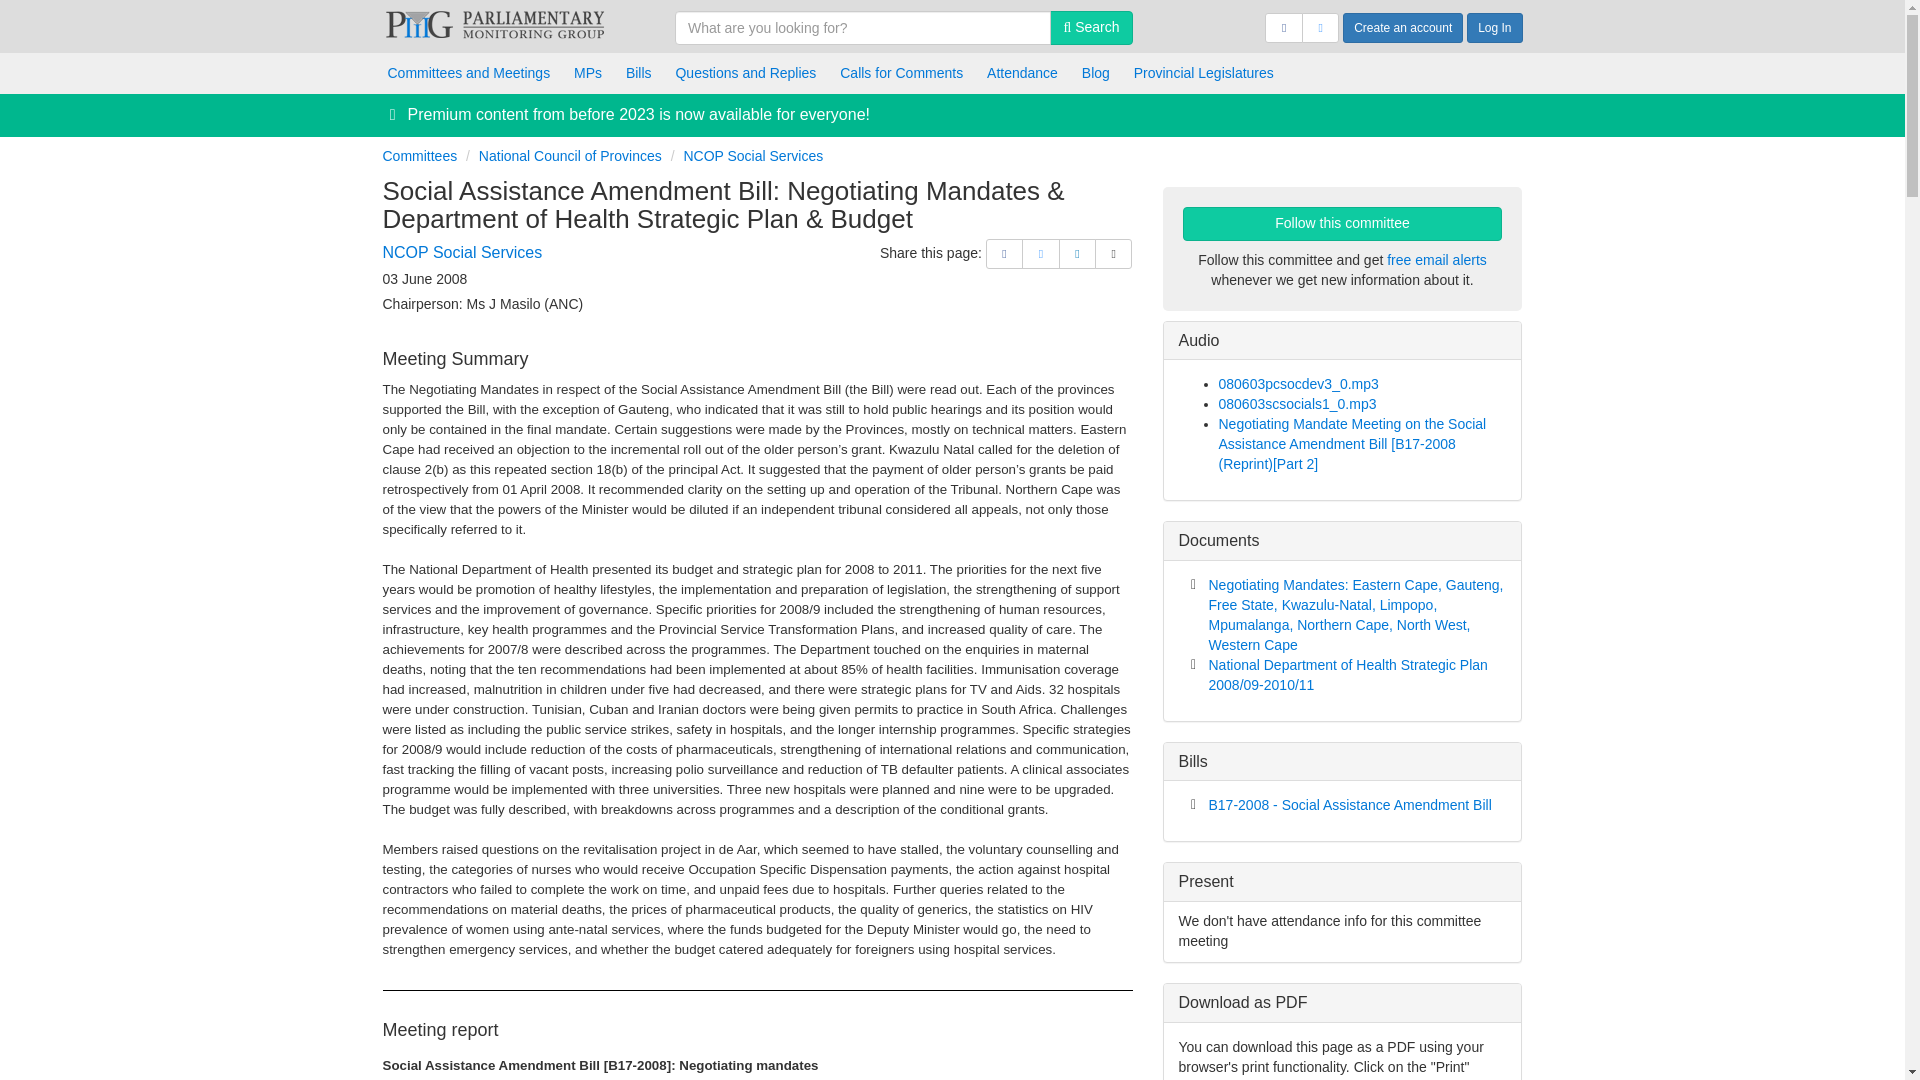 The image size is (1920, 1080). What do you see at coordinates (1494, 28) in the screenshot?
I see `Log In` at bounding box center [1494, 28].